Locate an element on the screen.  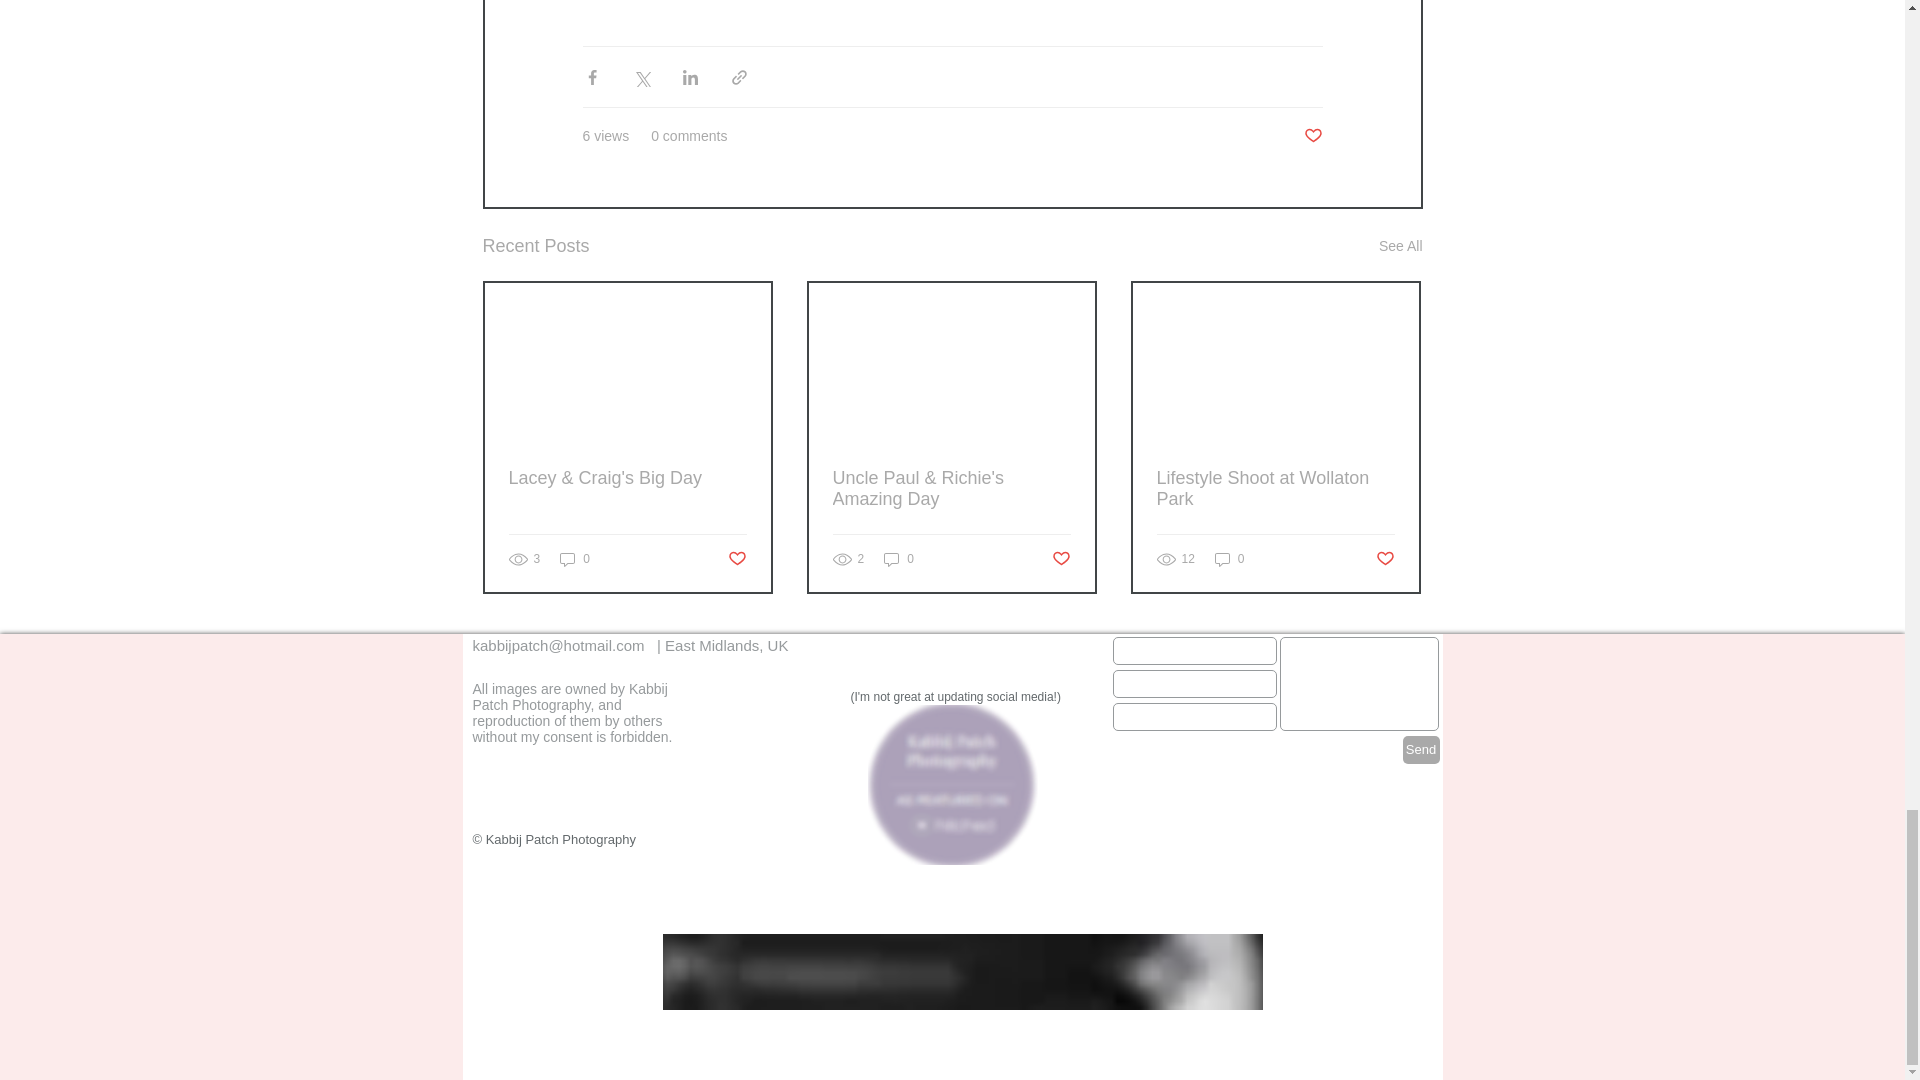
Post not marked as liked is located at coordinates (1062, 559).